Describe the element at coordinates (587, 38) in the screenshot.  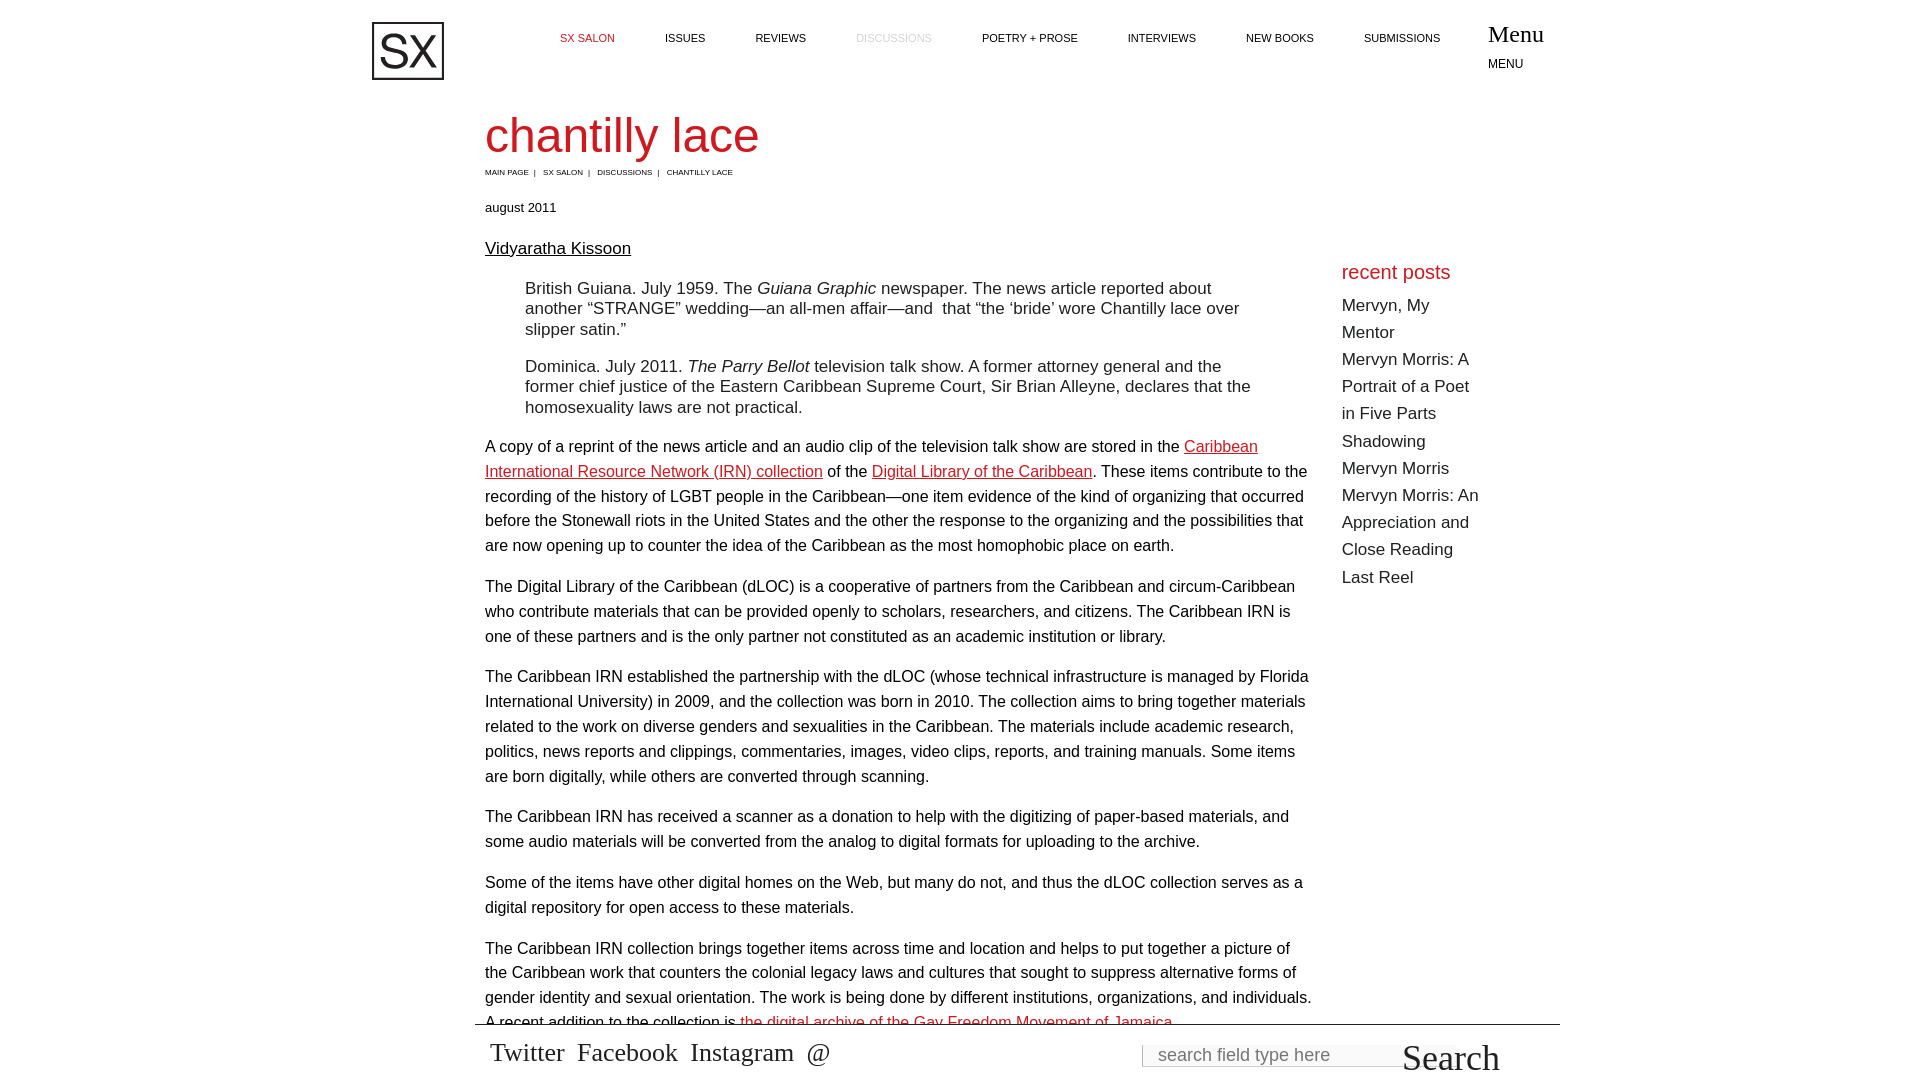
I see `SX SALON` at that location.